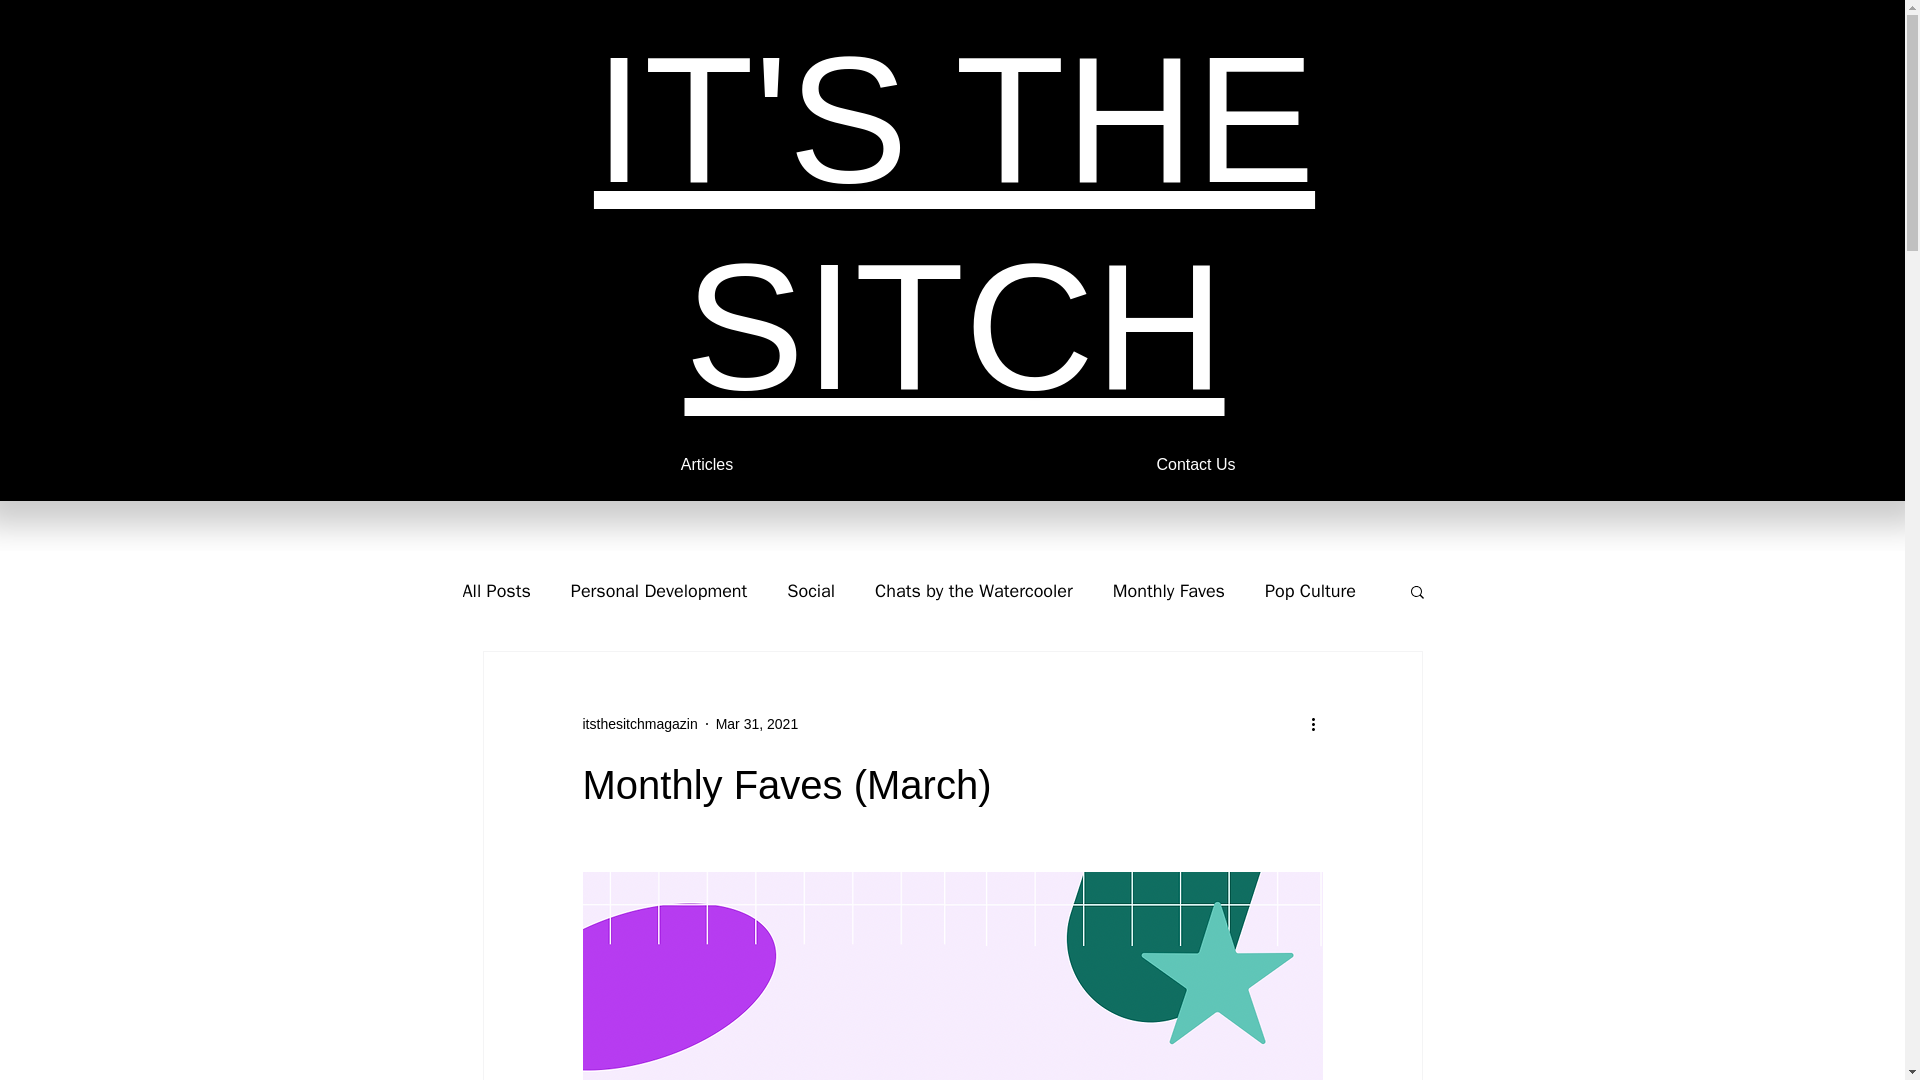  I want to click on Articles, so click(706, 464).